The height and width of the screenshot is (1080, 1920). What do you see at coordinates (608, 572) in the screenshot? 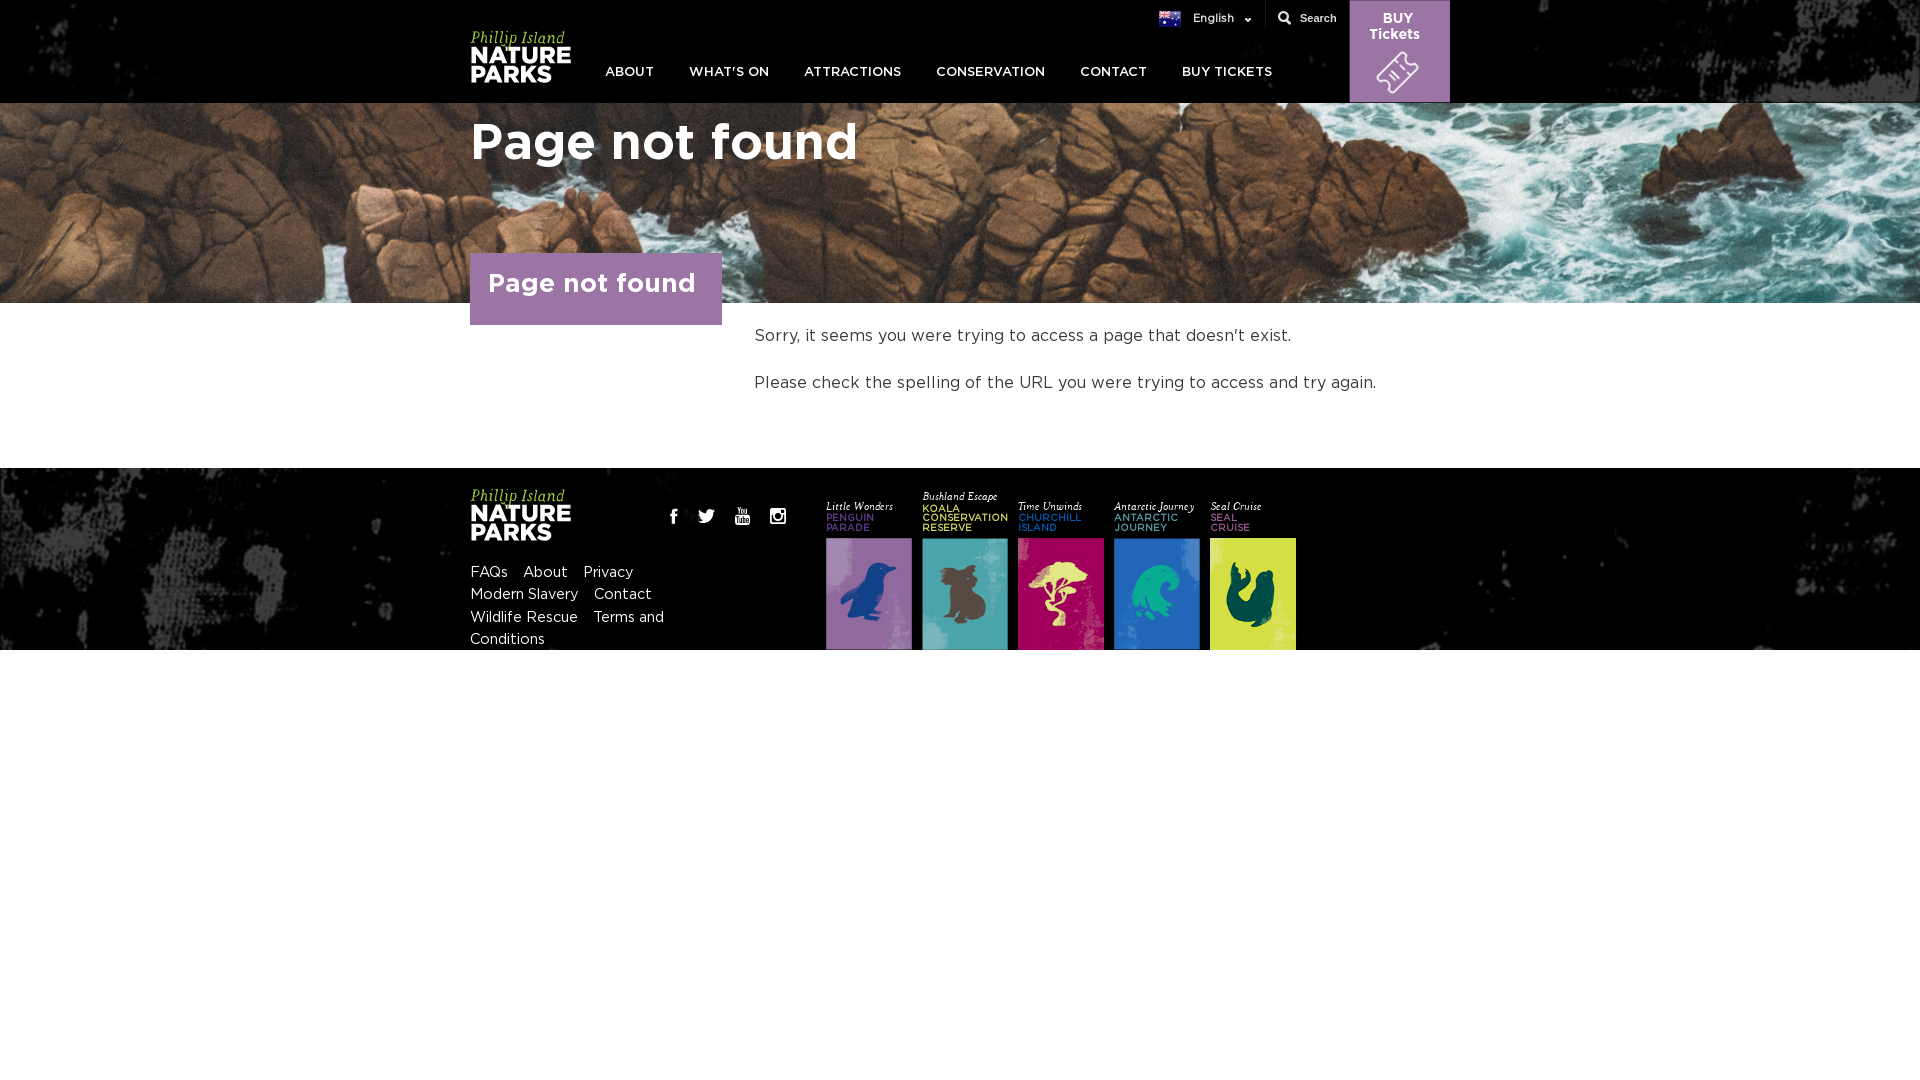
I see `Privacy` at bounding box center [608, 572].